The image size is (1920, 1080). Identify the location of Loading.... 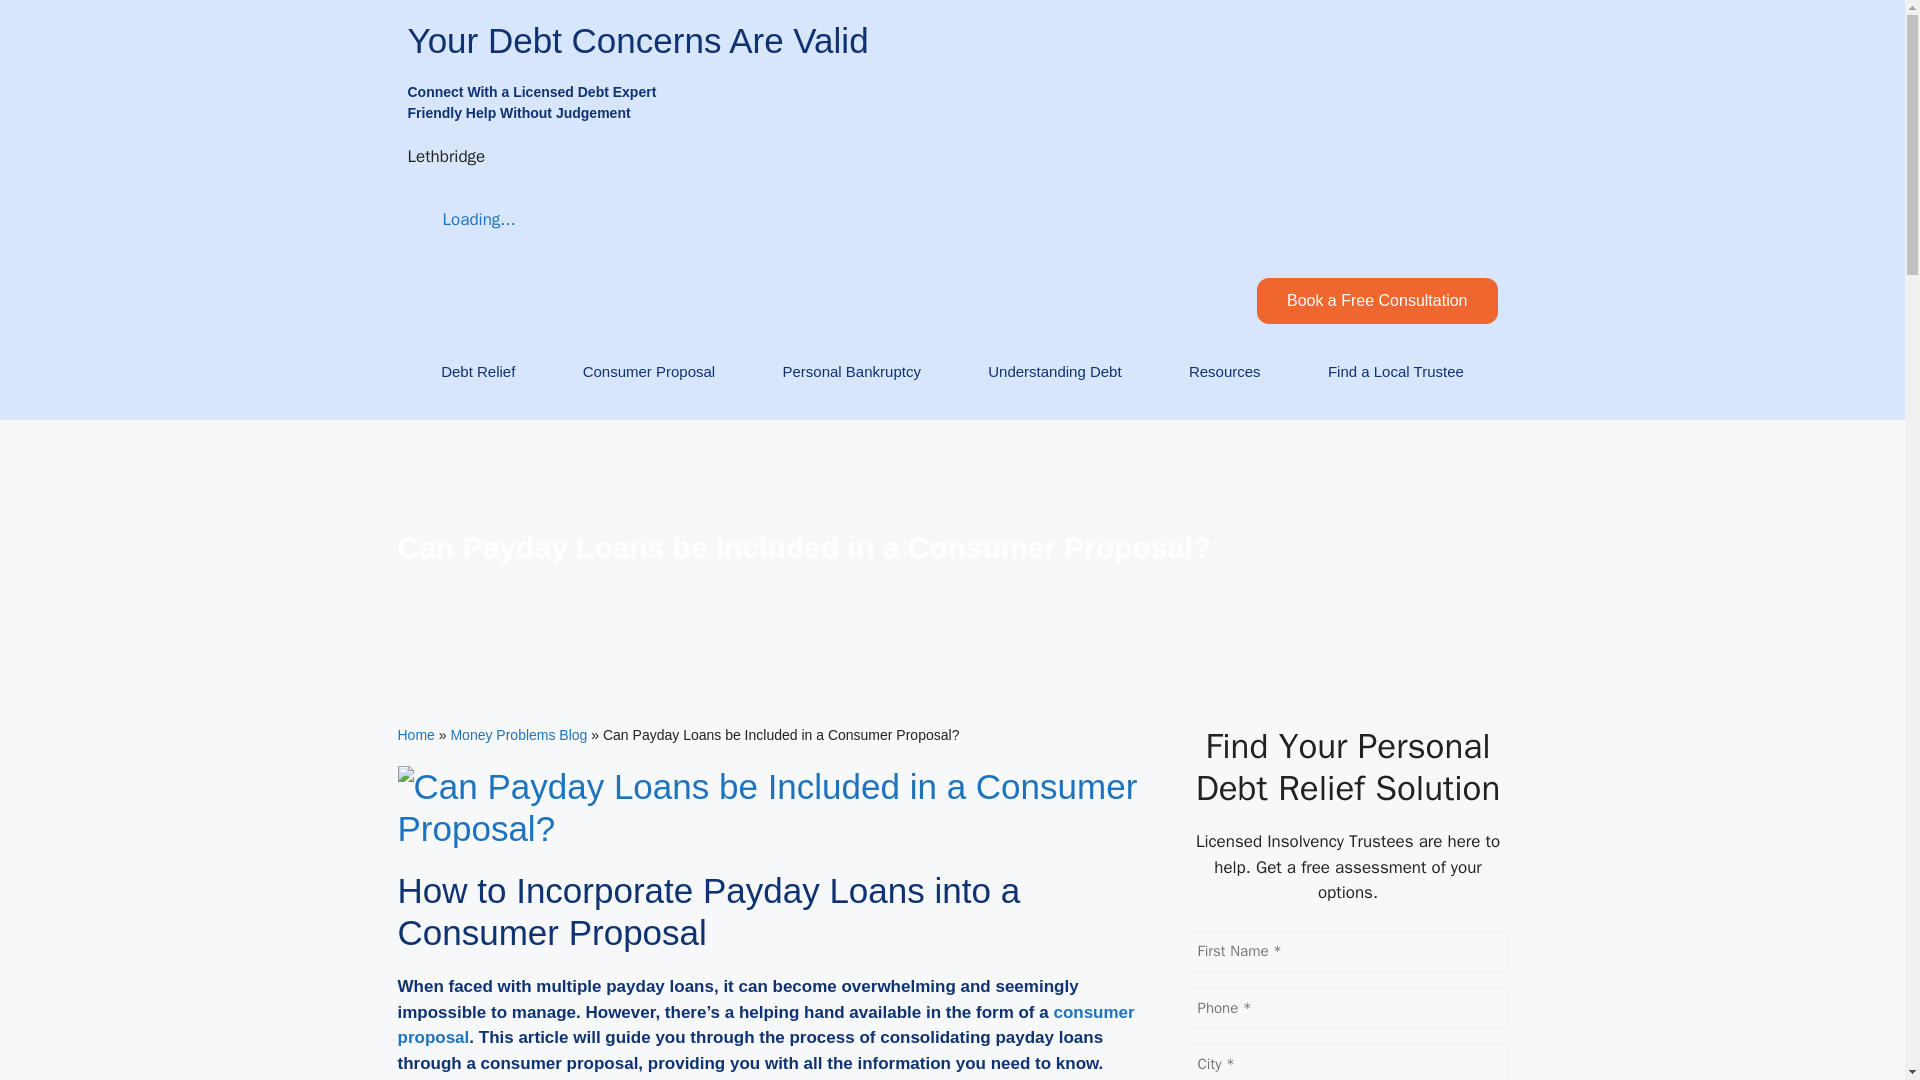
(462, 220).